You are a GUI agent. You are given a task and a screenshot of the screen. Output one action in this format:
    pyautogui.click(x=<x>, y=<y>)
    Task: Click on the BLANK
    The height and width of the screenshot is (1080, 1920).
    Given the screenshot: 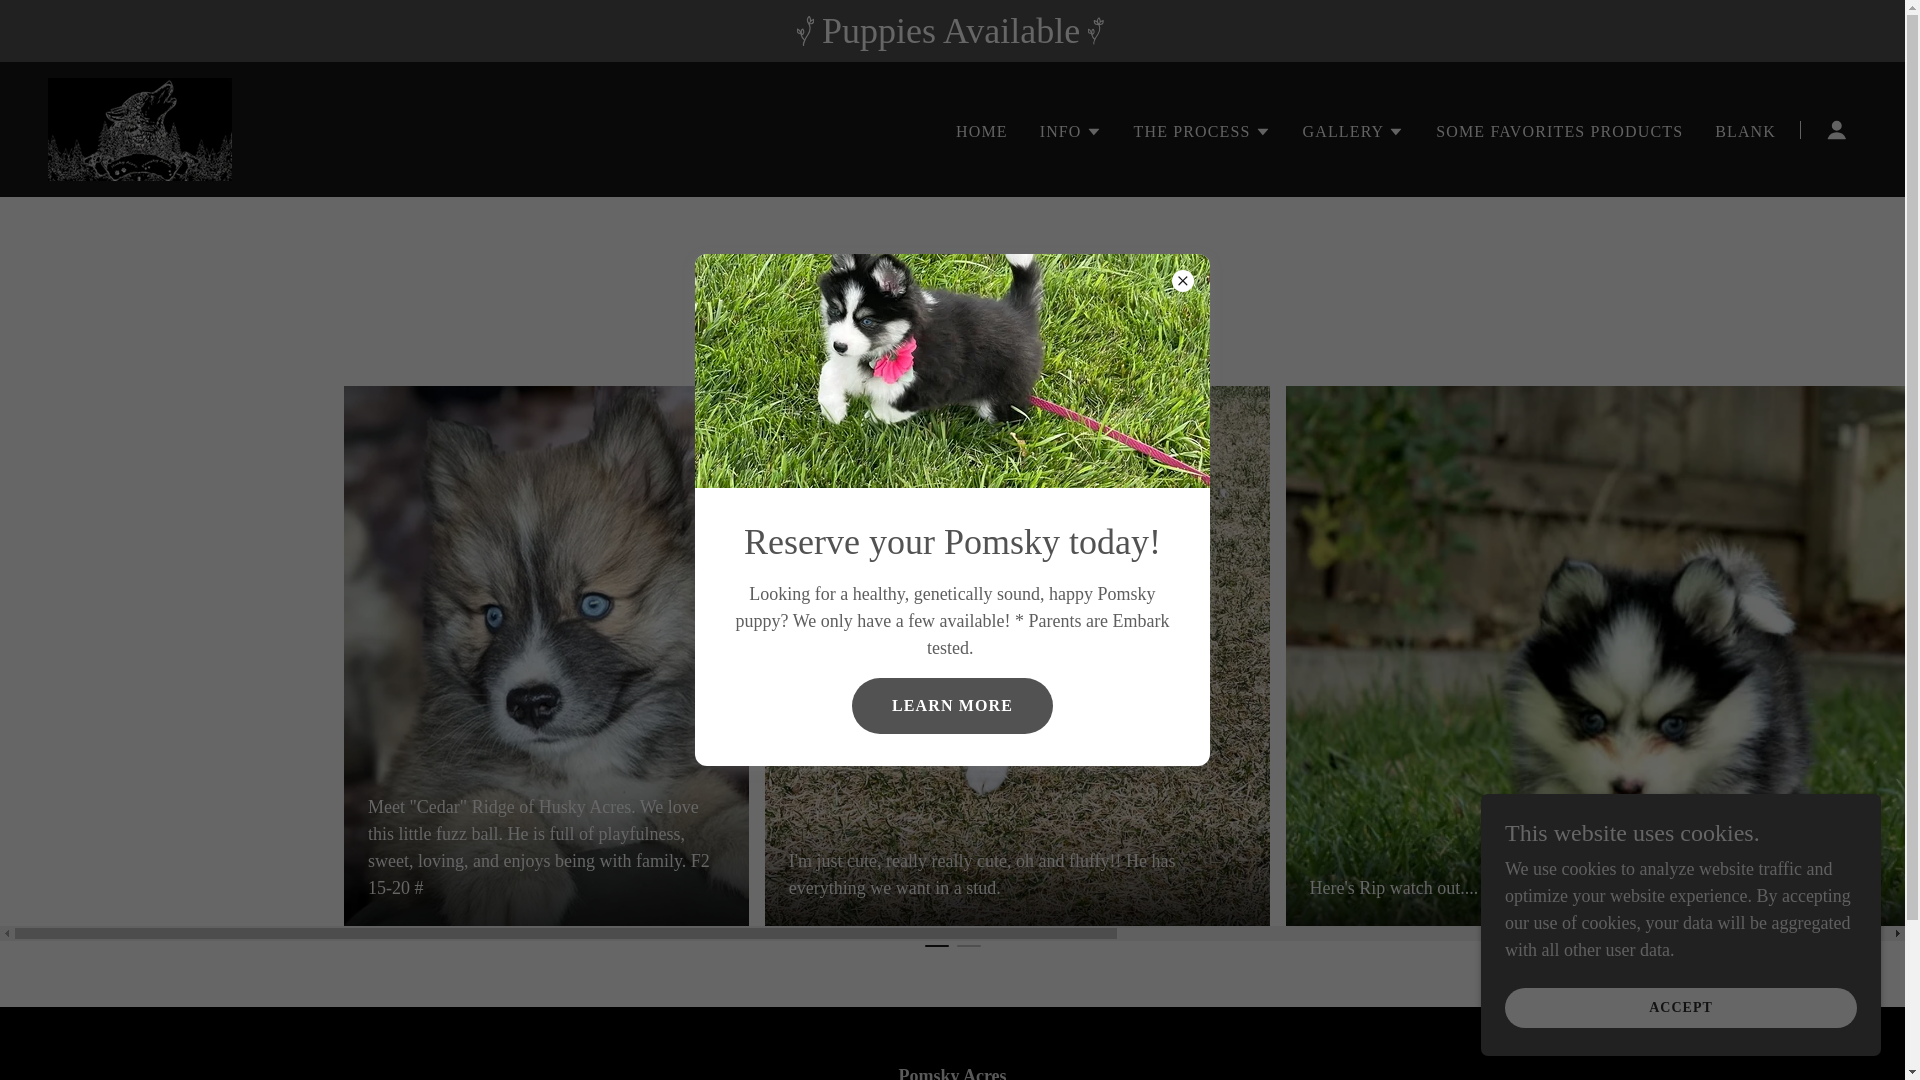 What is the action you would take?
    pyautogui.click(x=1744, y=132)
    